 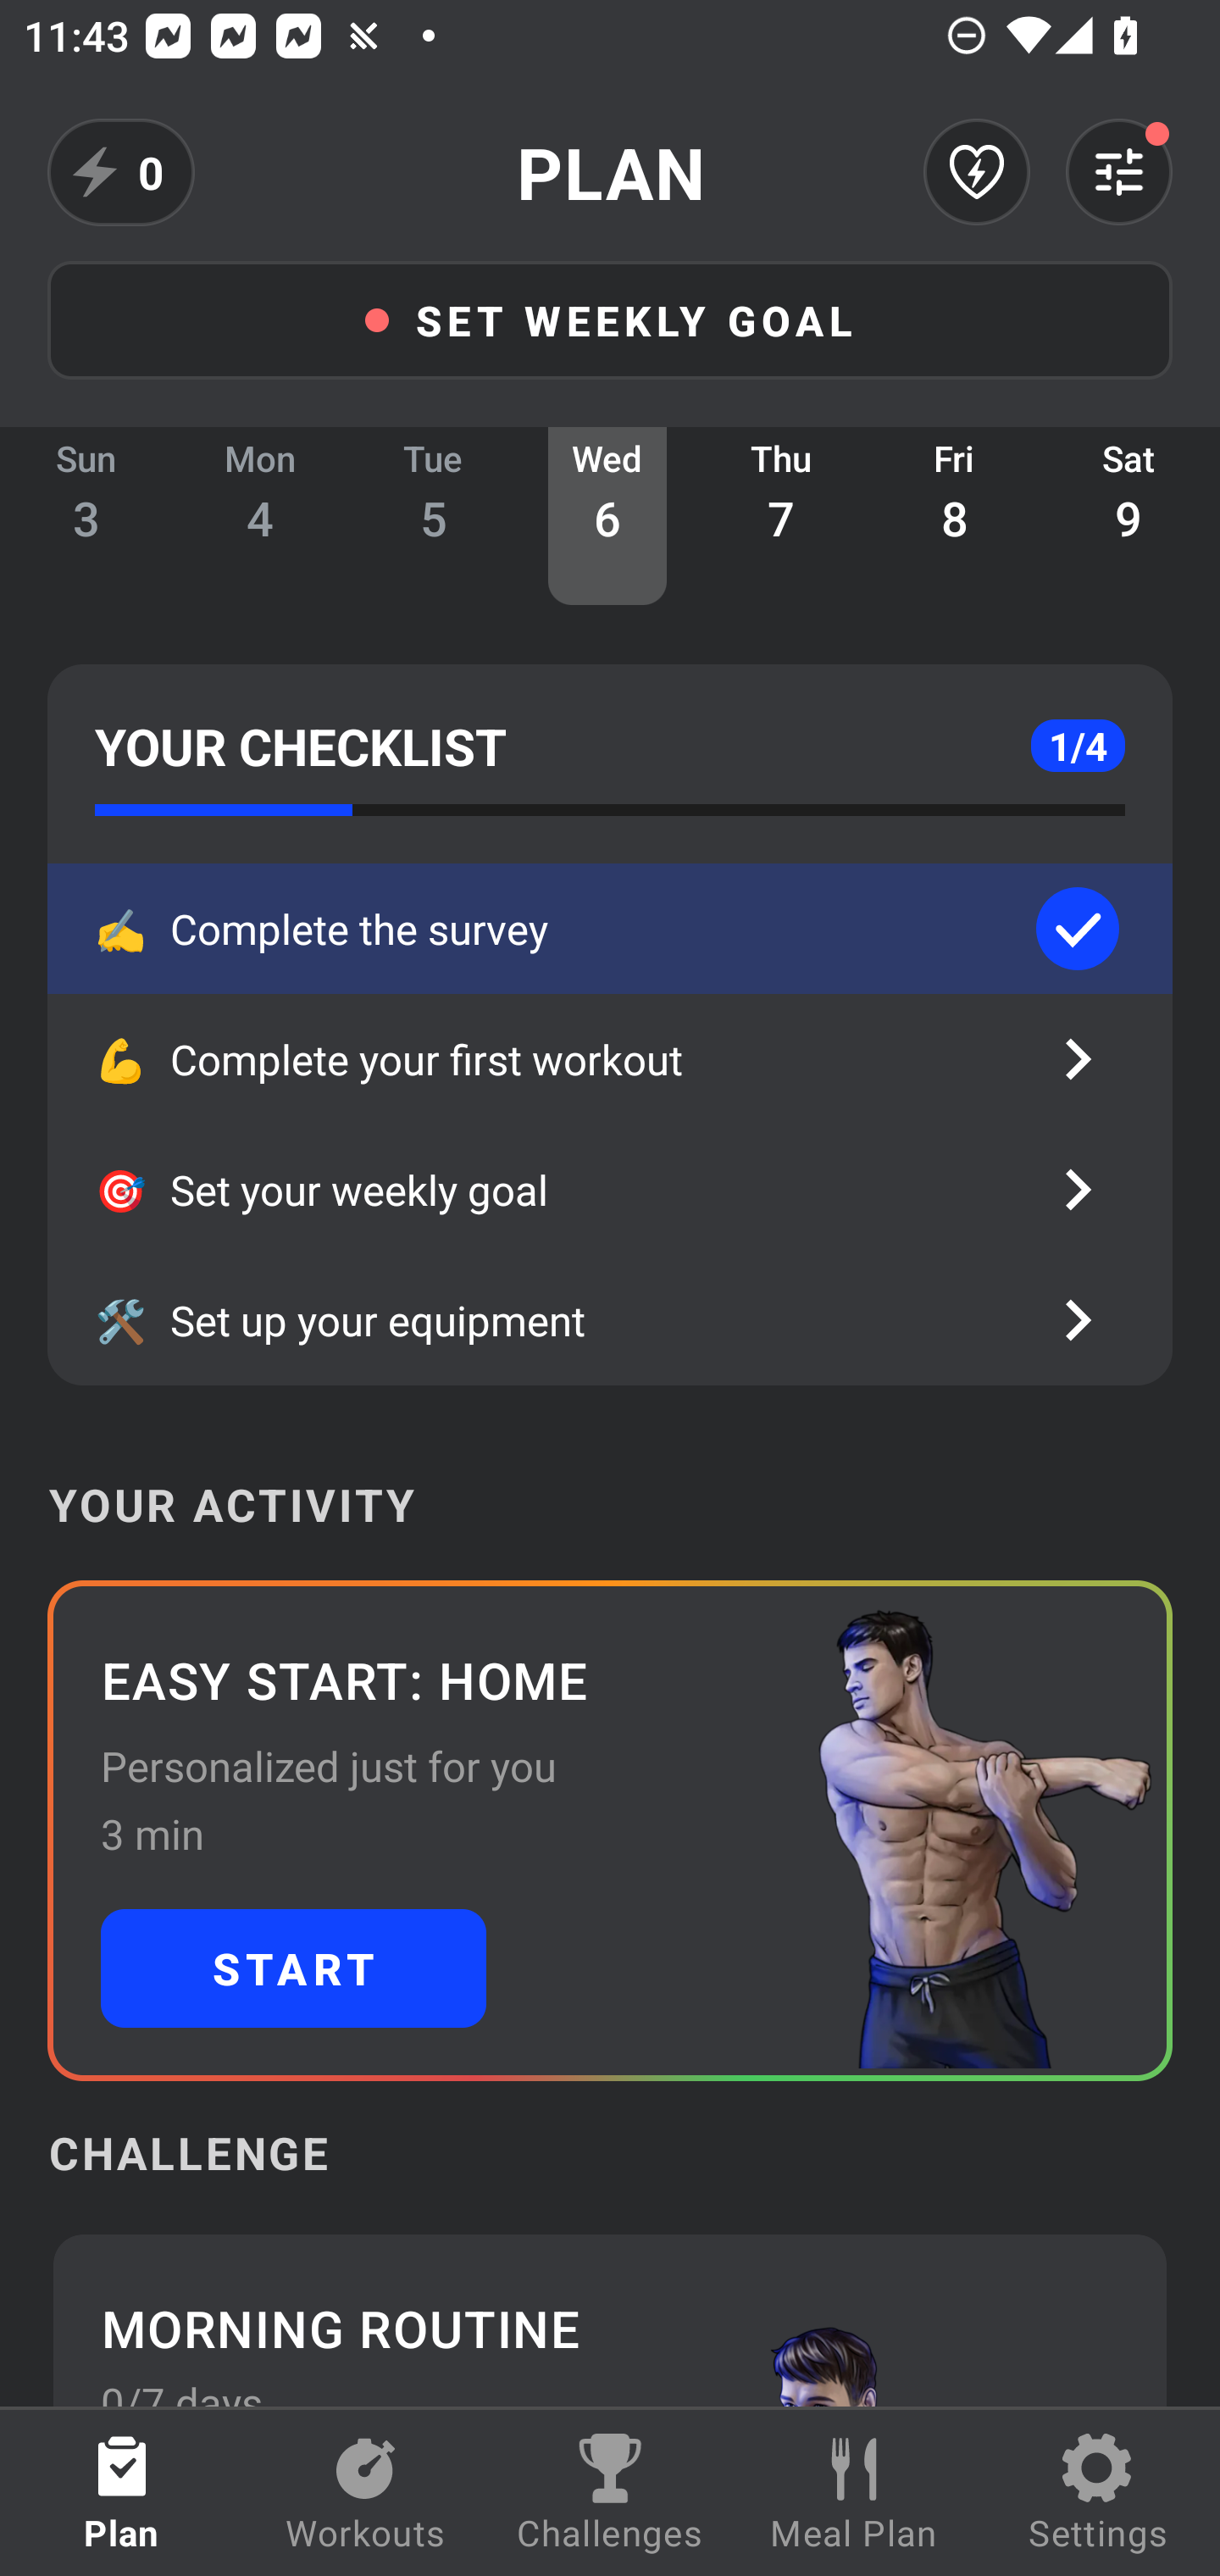 I want to click on START, so click(x=293, y=1968).